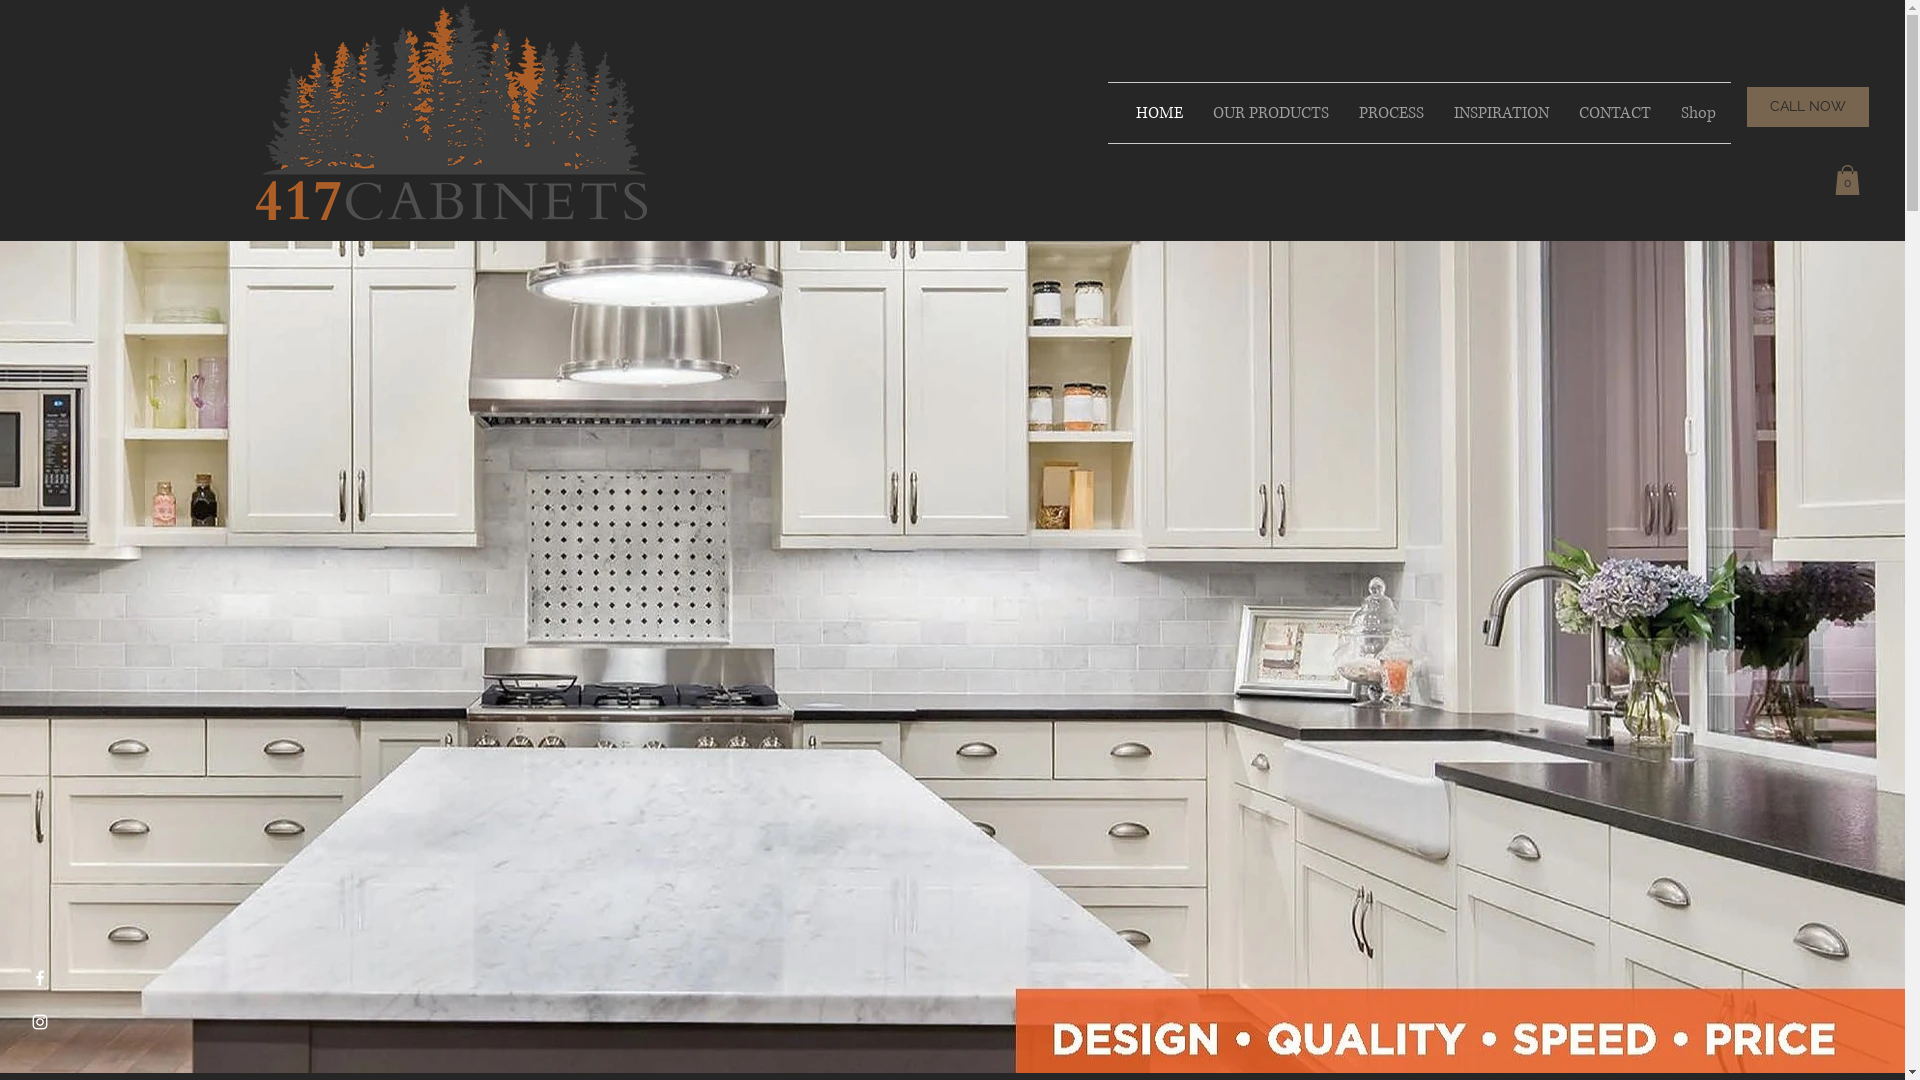 This screenshot has width=1920, height=1080. What do you see at coordinates (1392, 113) in the screenshot?
I see `PROCESS` at bounding box center [1392, 113].